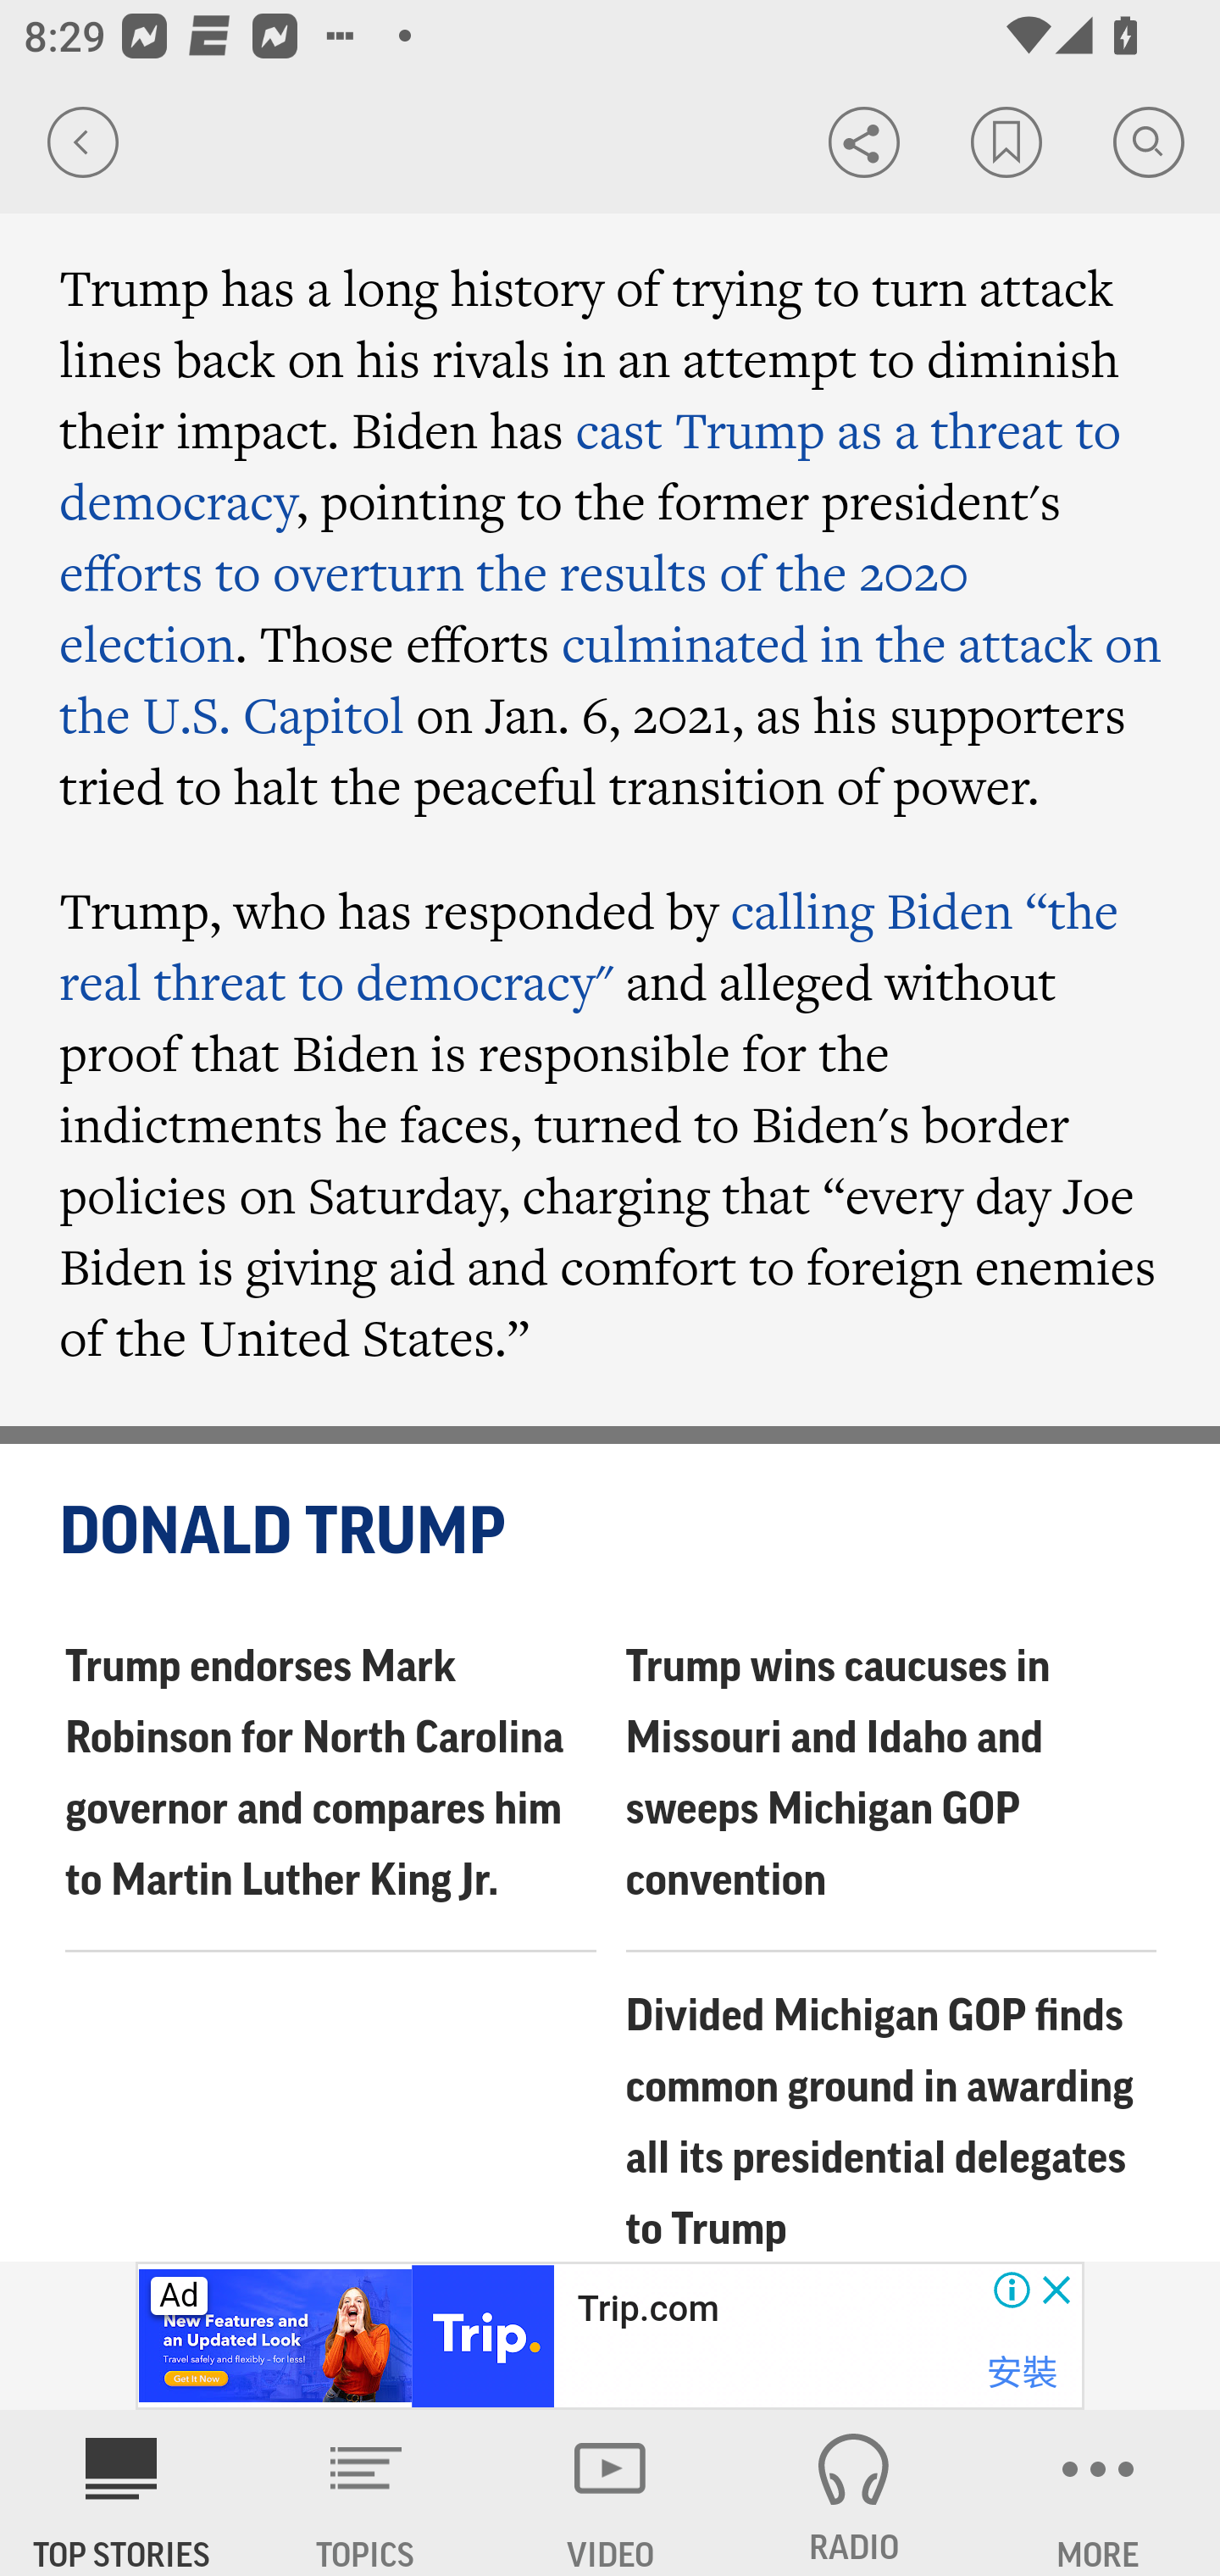 The height and width of the screenshot is (2576, 1220). What do you see at coordinates (611, 678) in the screenshot?
I see `culminated in the attack on the U.S. Capitol` at bounding box center [611, 678].